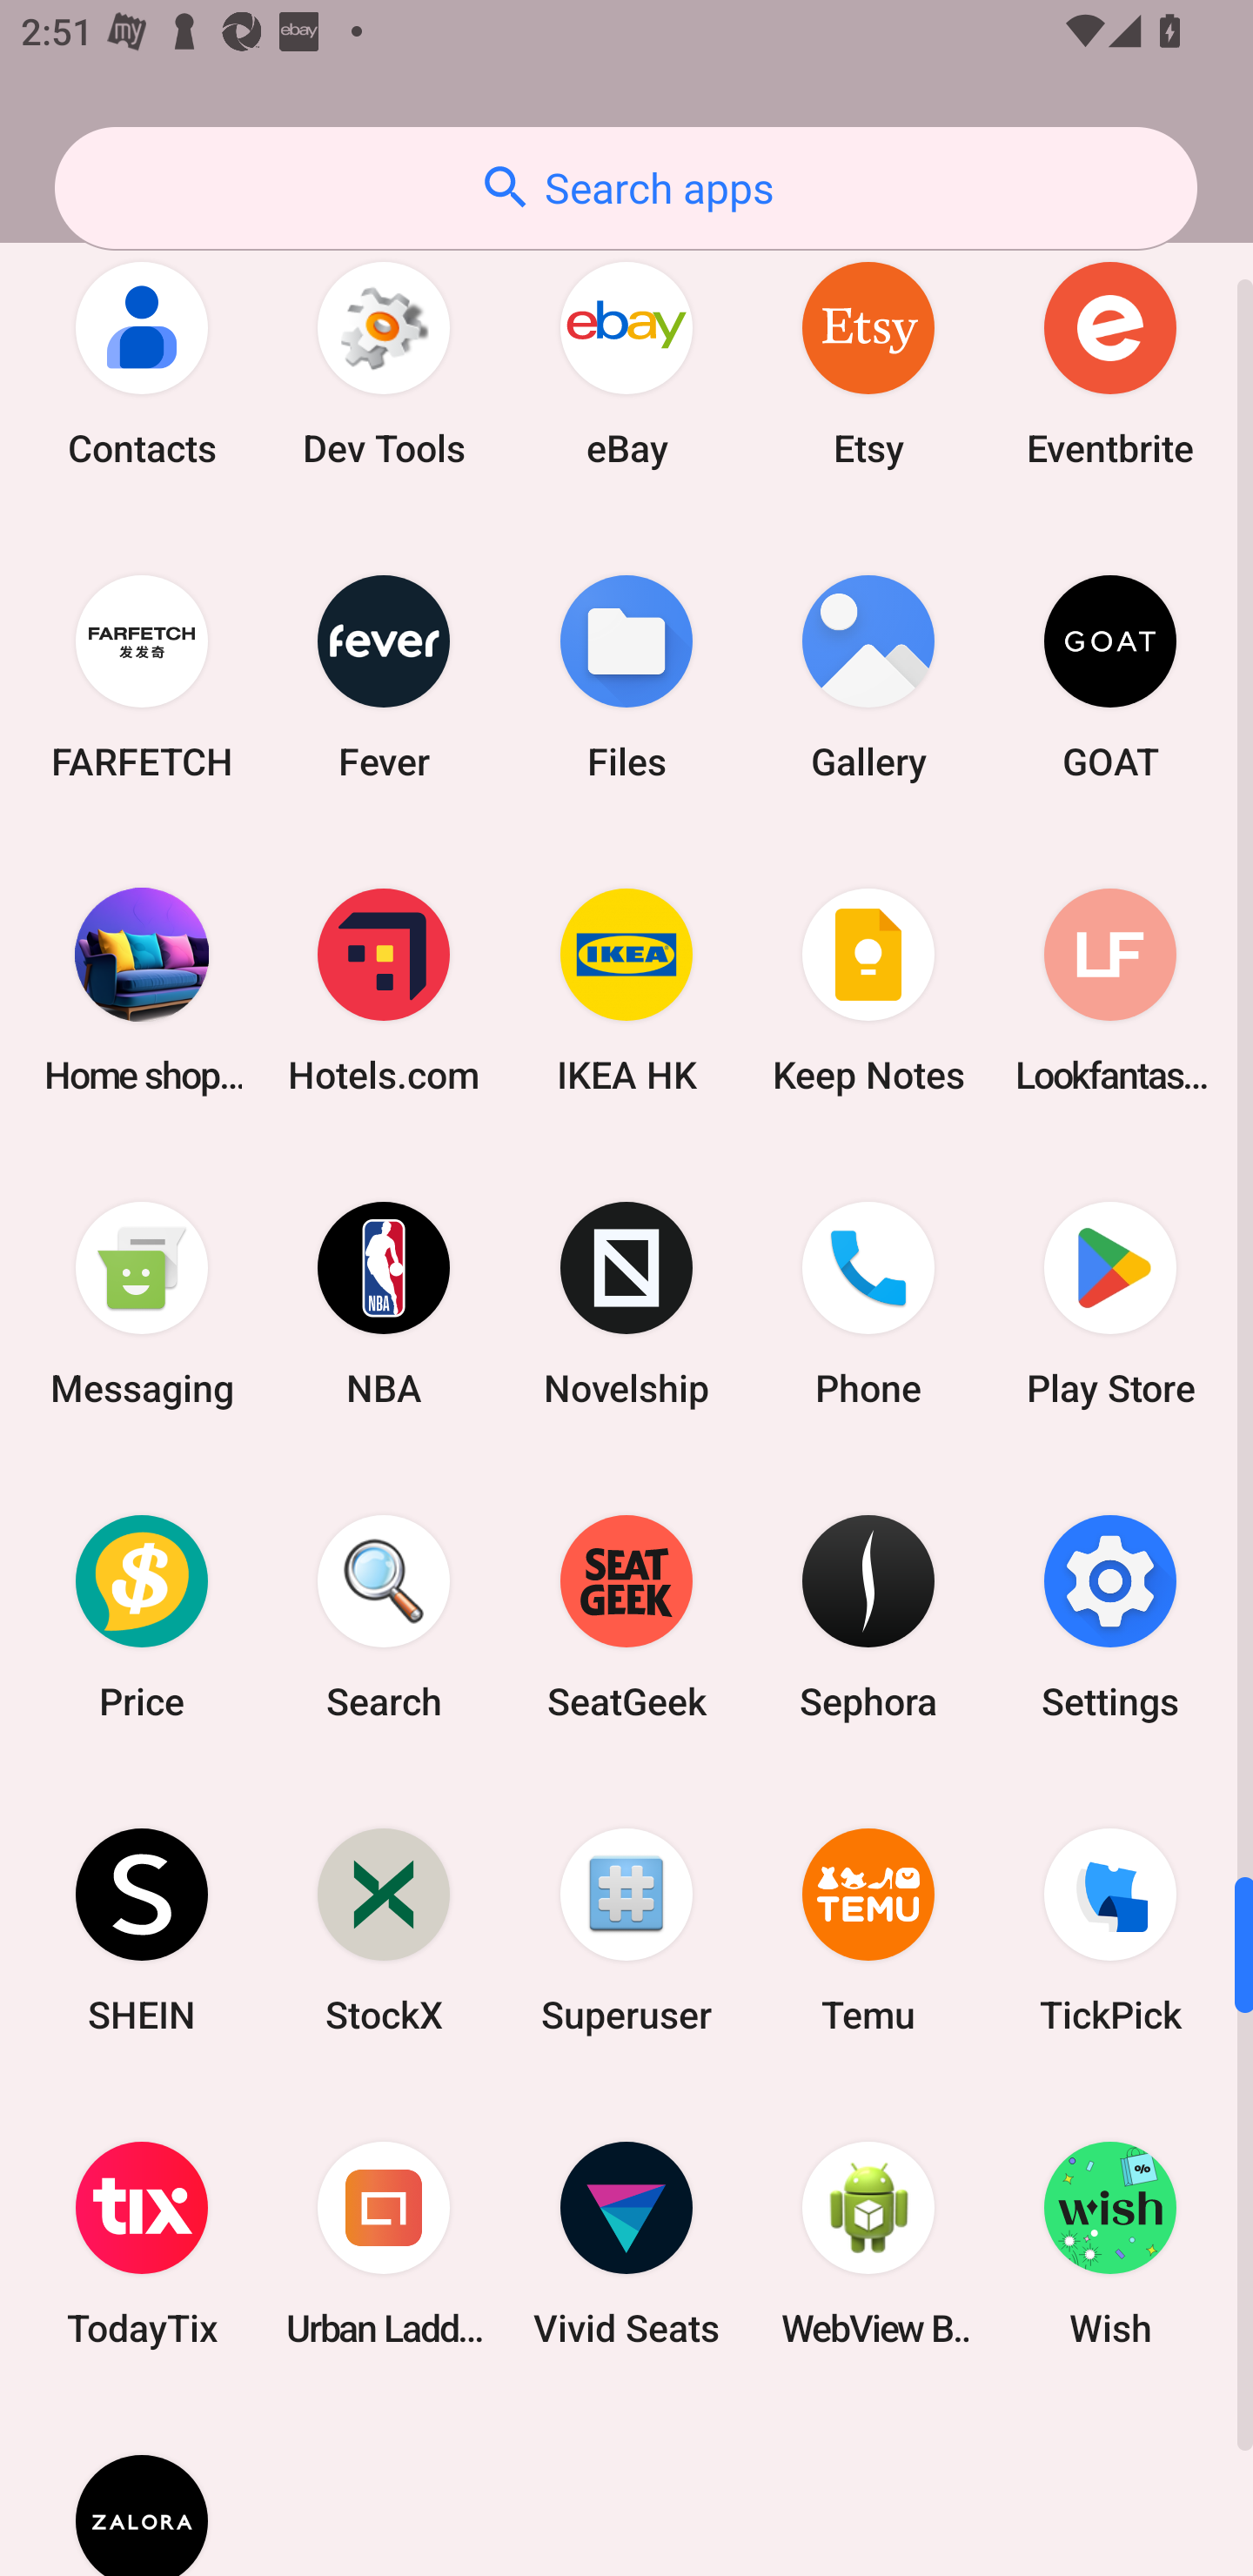  Describe the element at coordinates (142, 2244) in the screenshot. I see `TodayTix` at that location.